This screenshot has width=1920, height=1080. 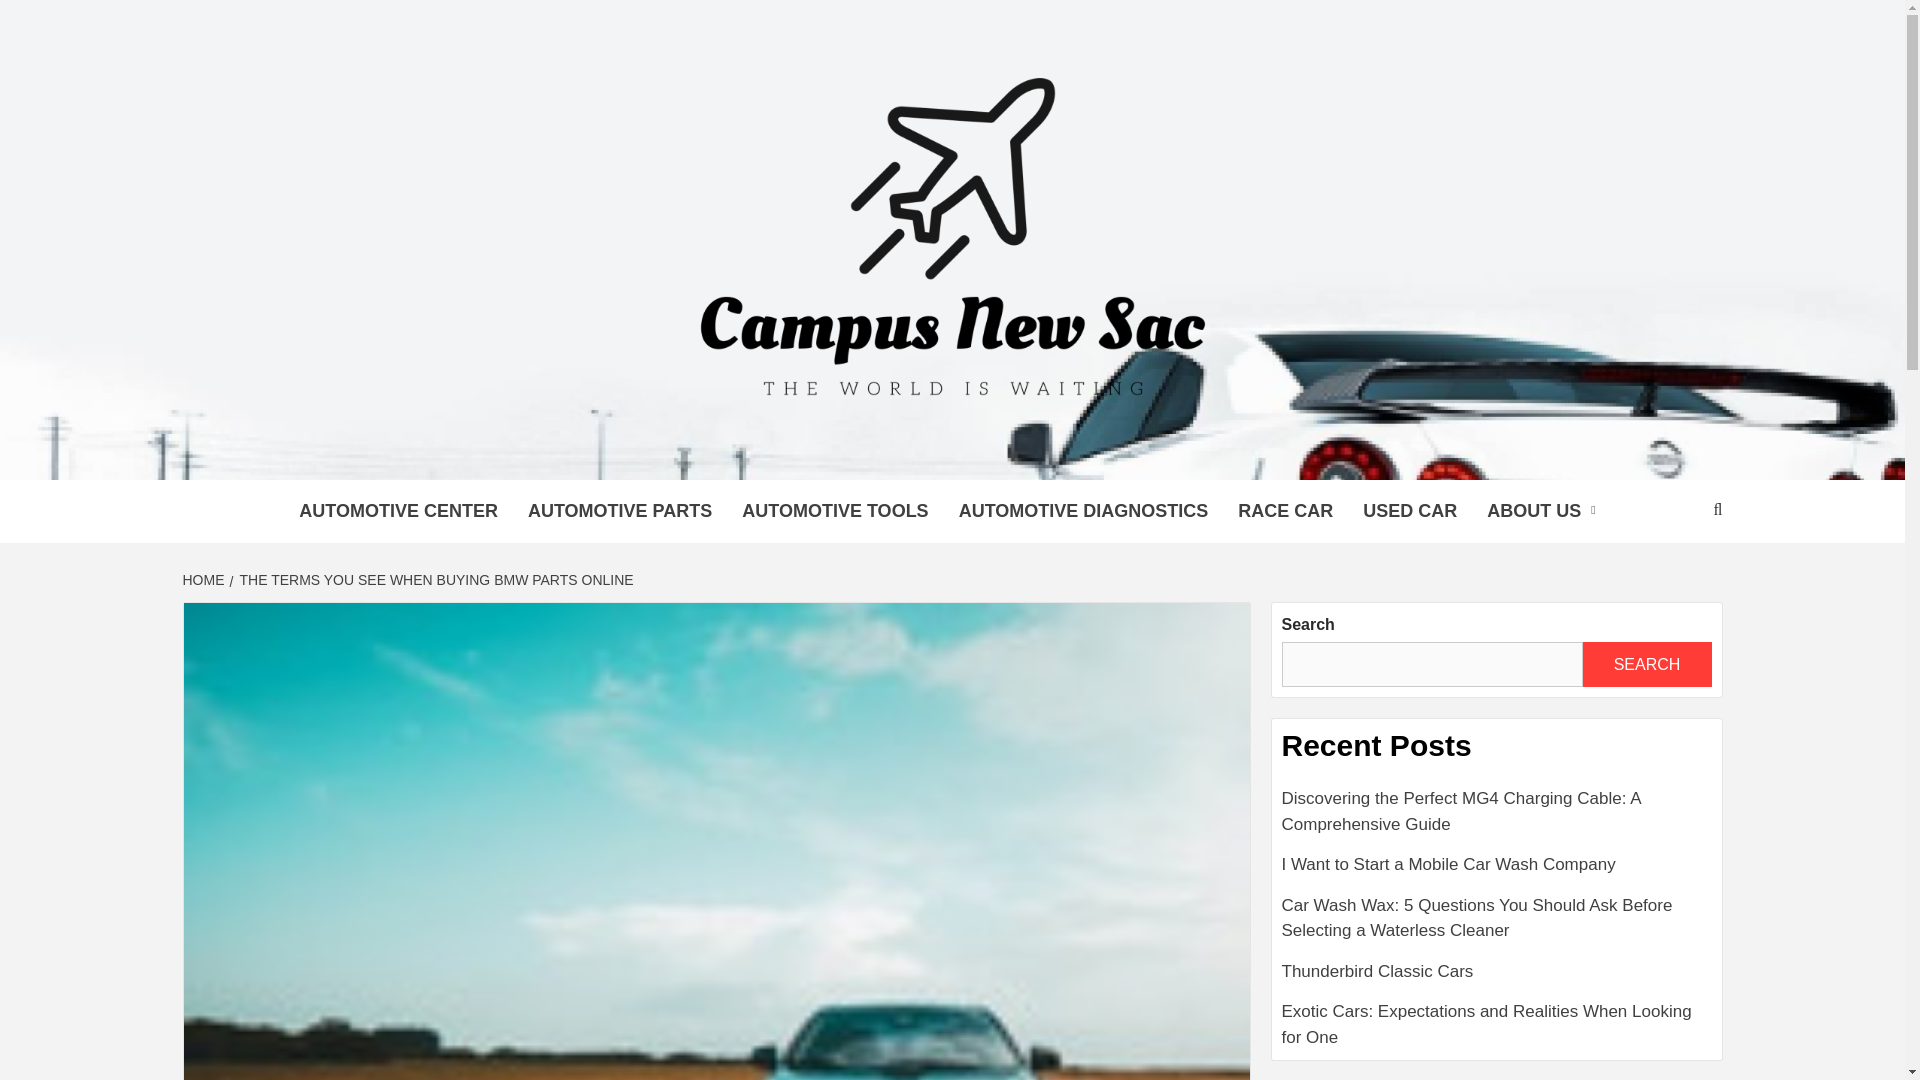 I want to click on AUTOMOTIVE TOOLS, so click(x=834, y=511).